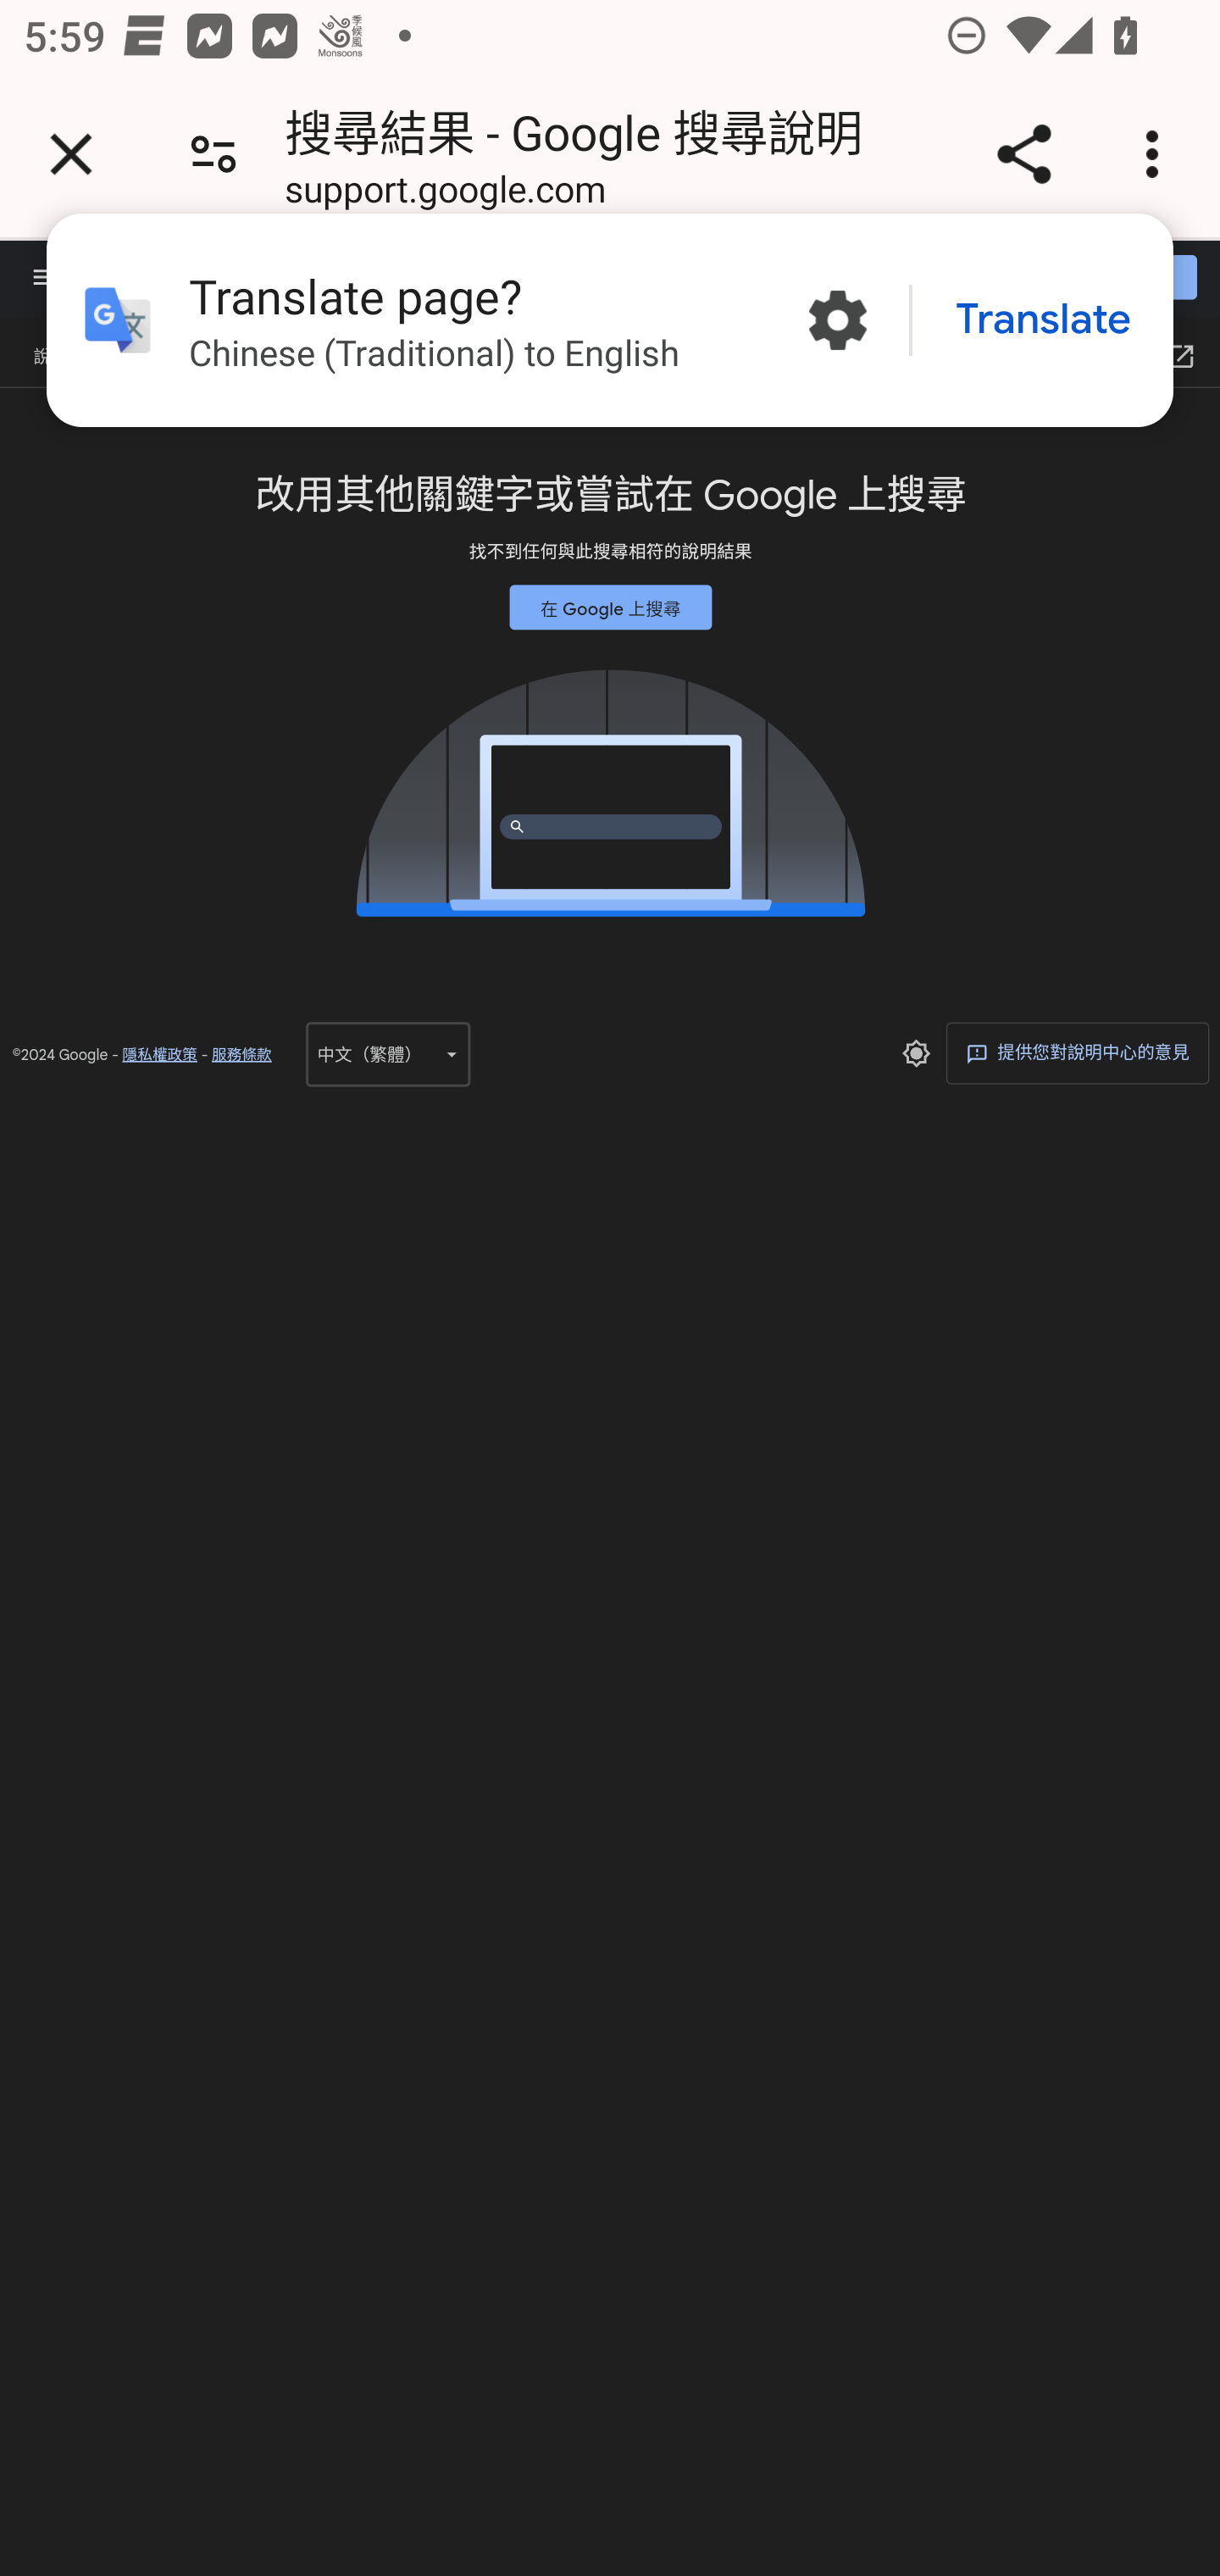 The width and height of the screenshot is (1220, 2576). I want to click on Close tab, so click(71, 154).